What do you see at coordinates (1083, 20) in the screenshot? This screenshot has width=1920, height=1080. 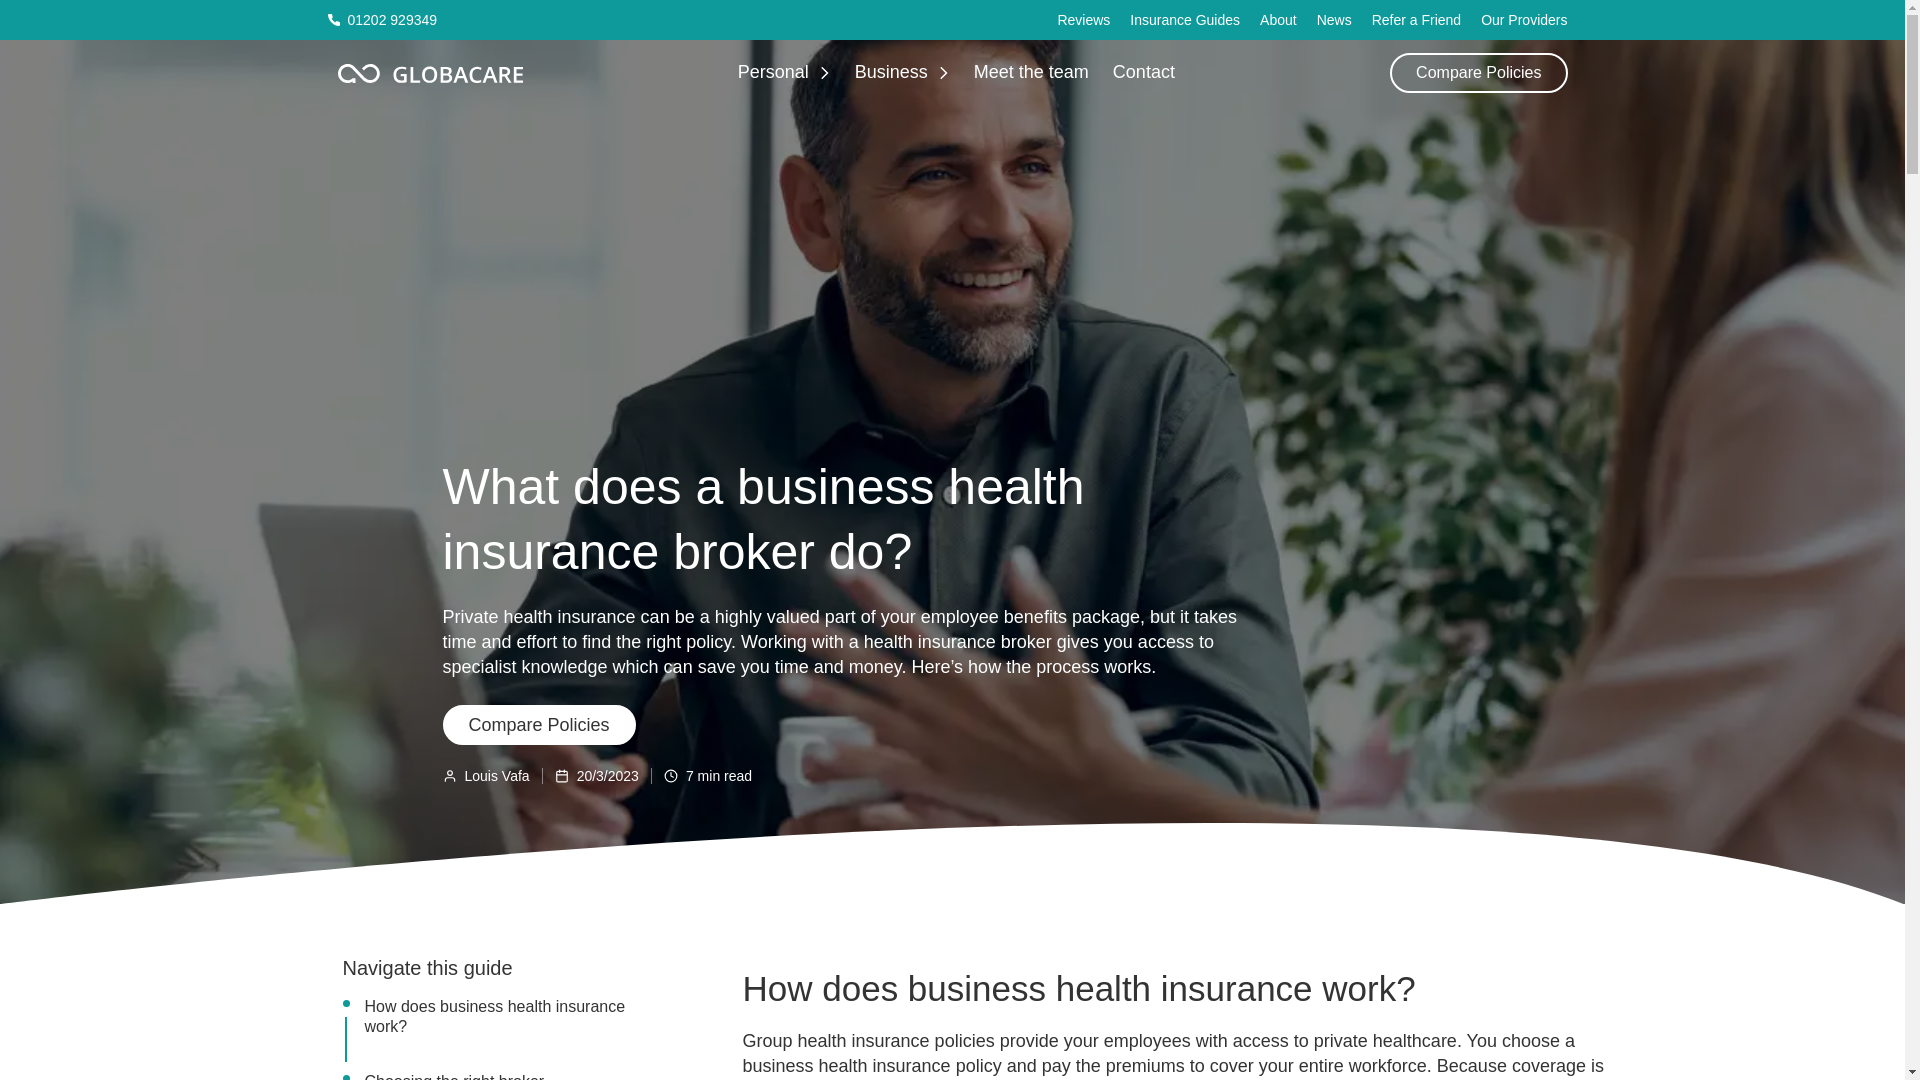 I see `Reviews` at bounding box center [1083, 20].